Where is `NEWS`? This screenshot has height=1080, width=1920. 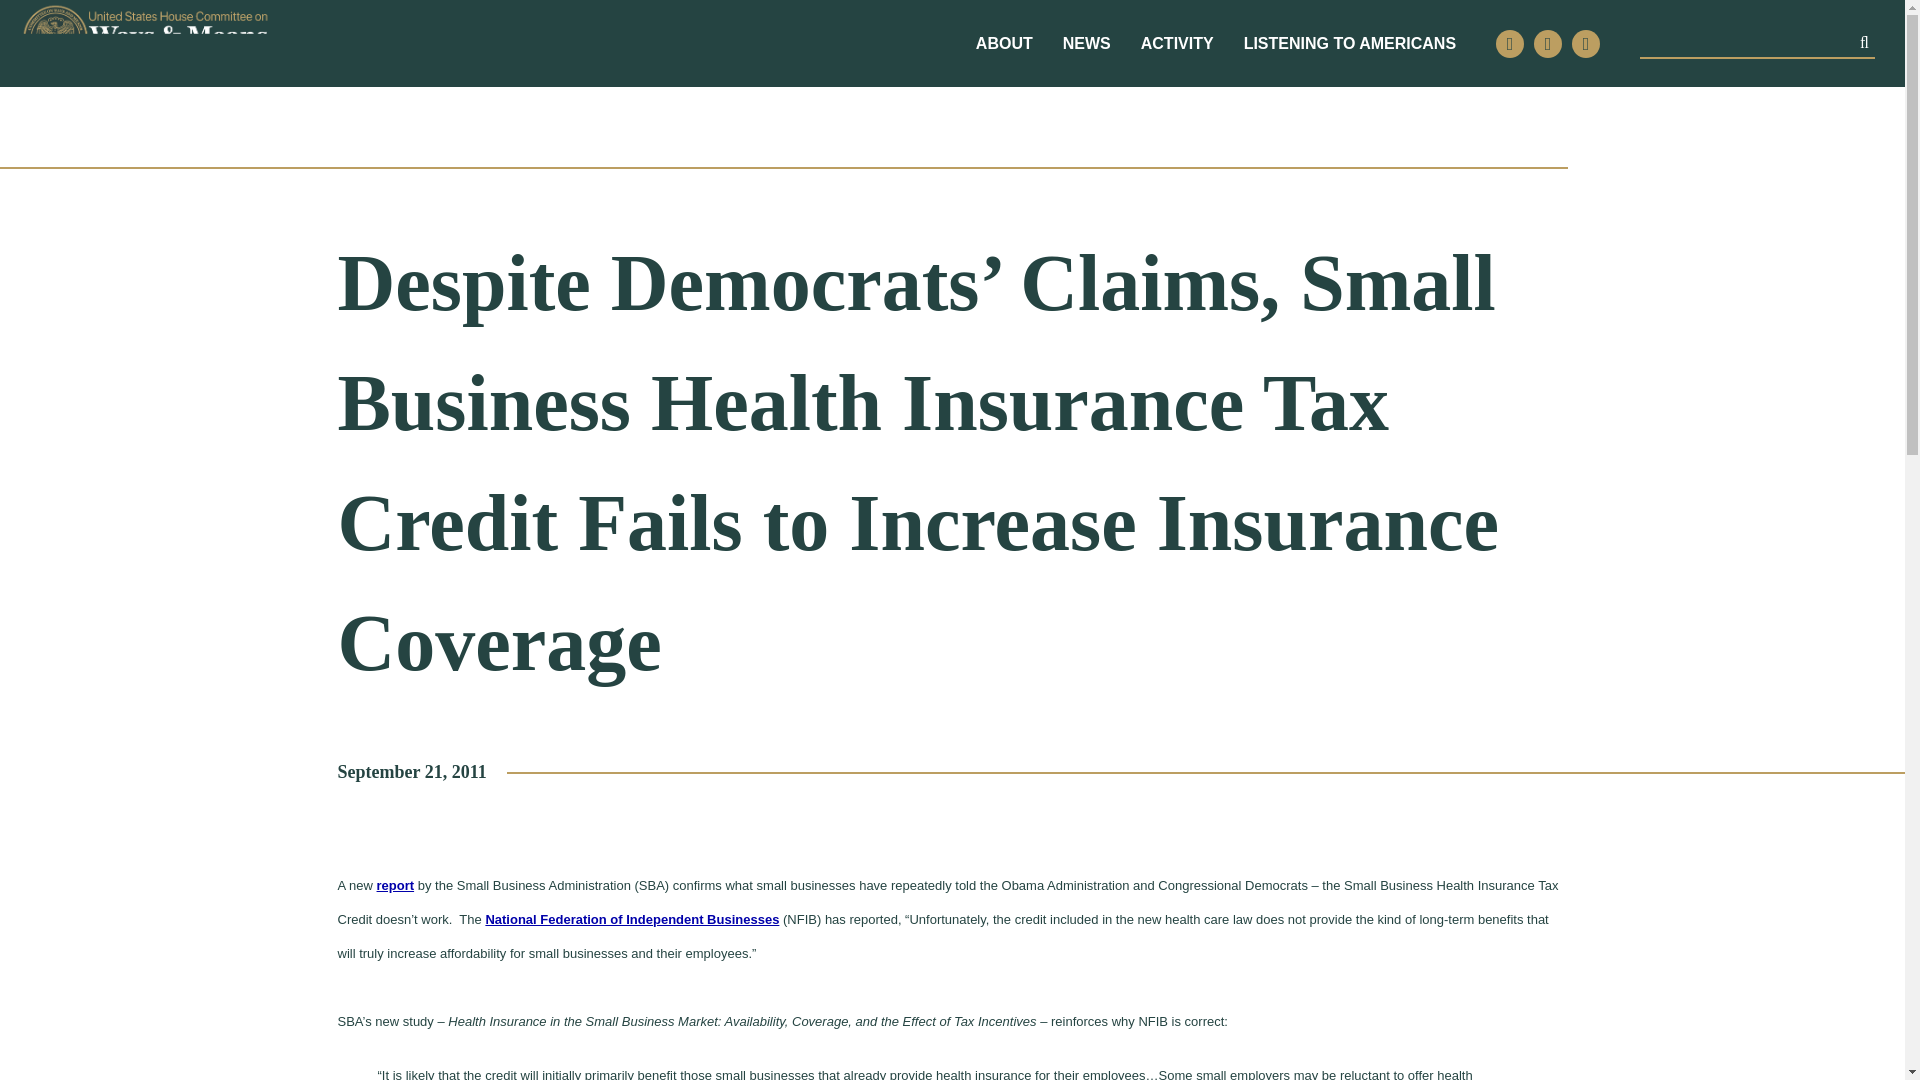
NEWS is located at coordinates (1087, 44).